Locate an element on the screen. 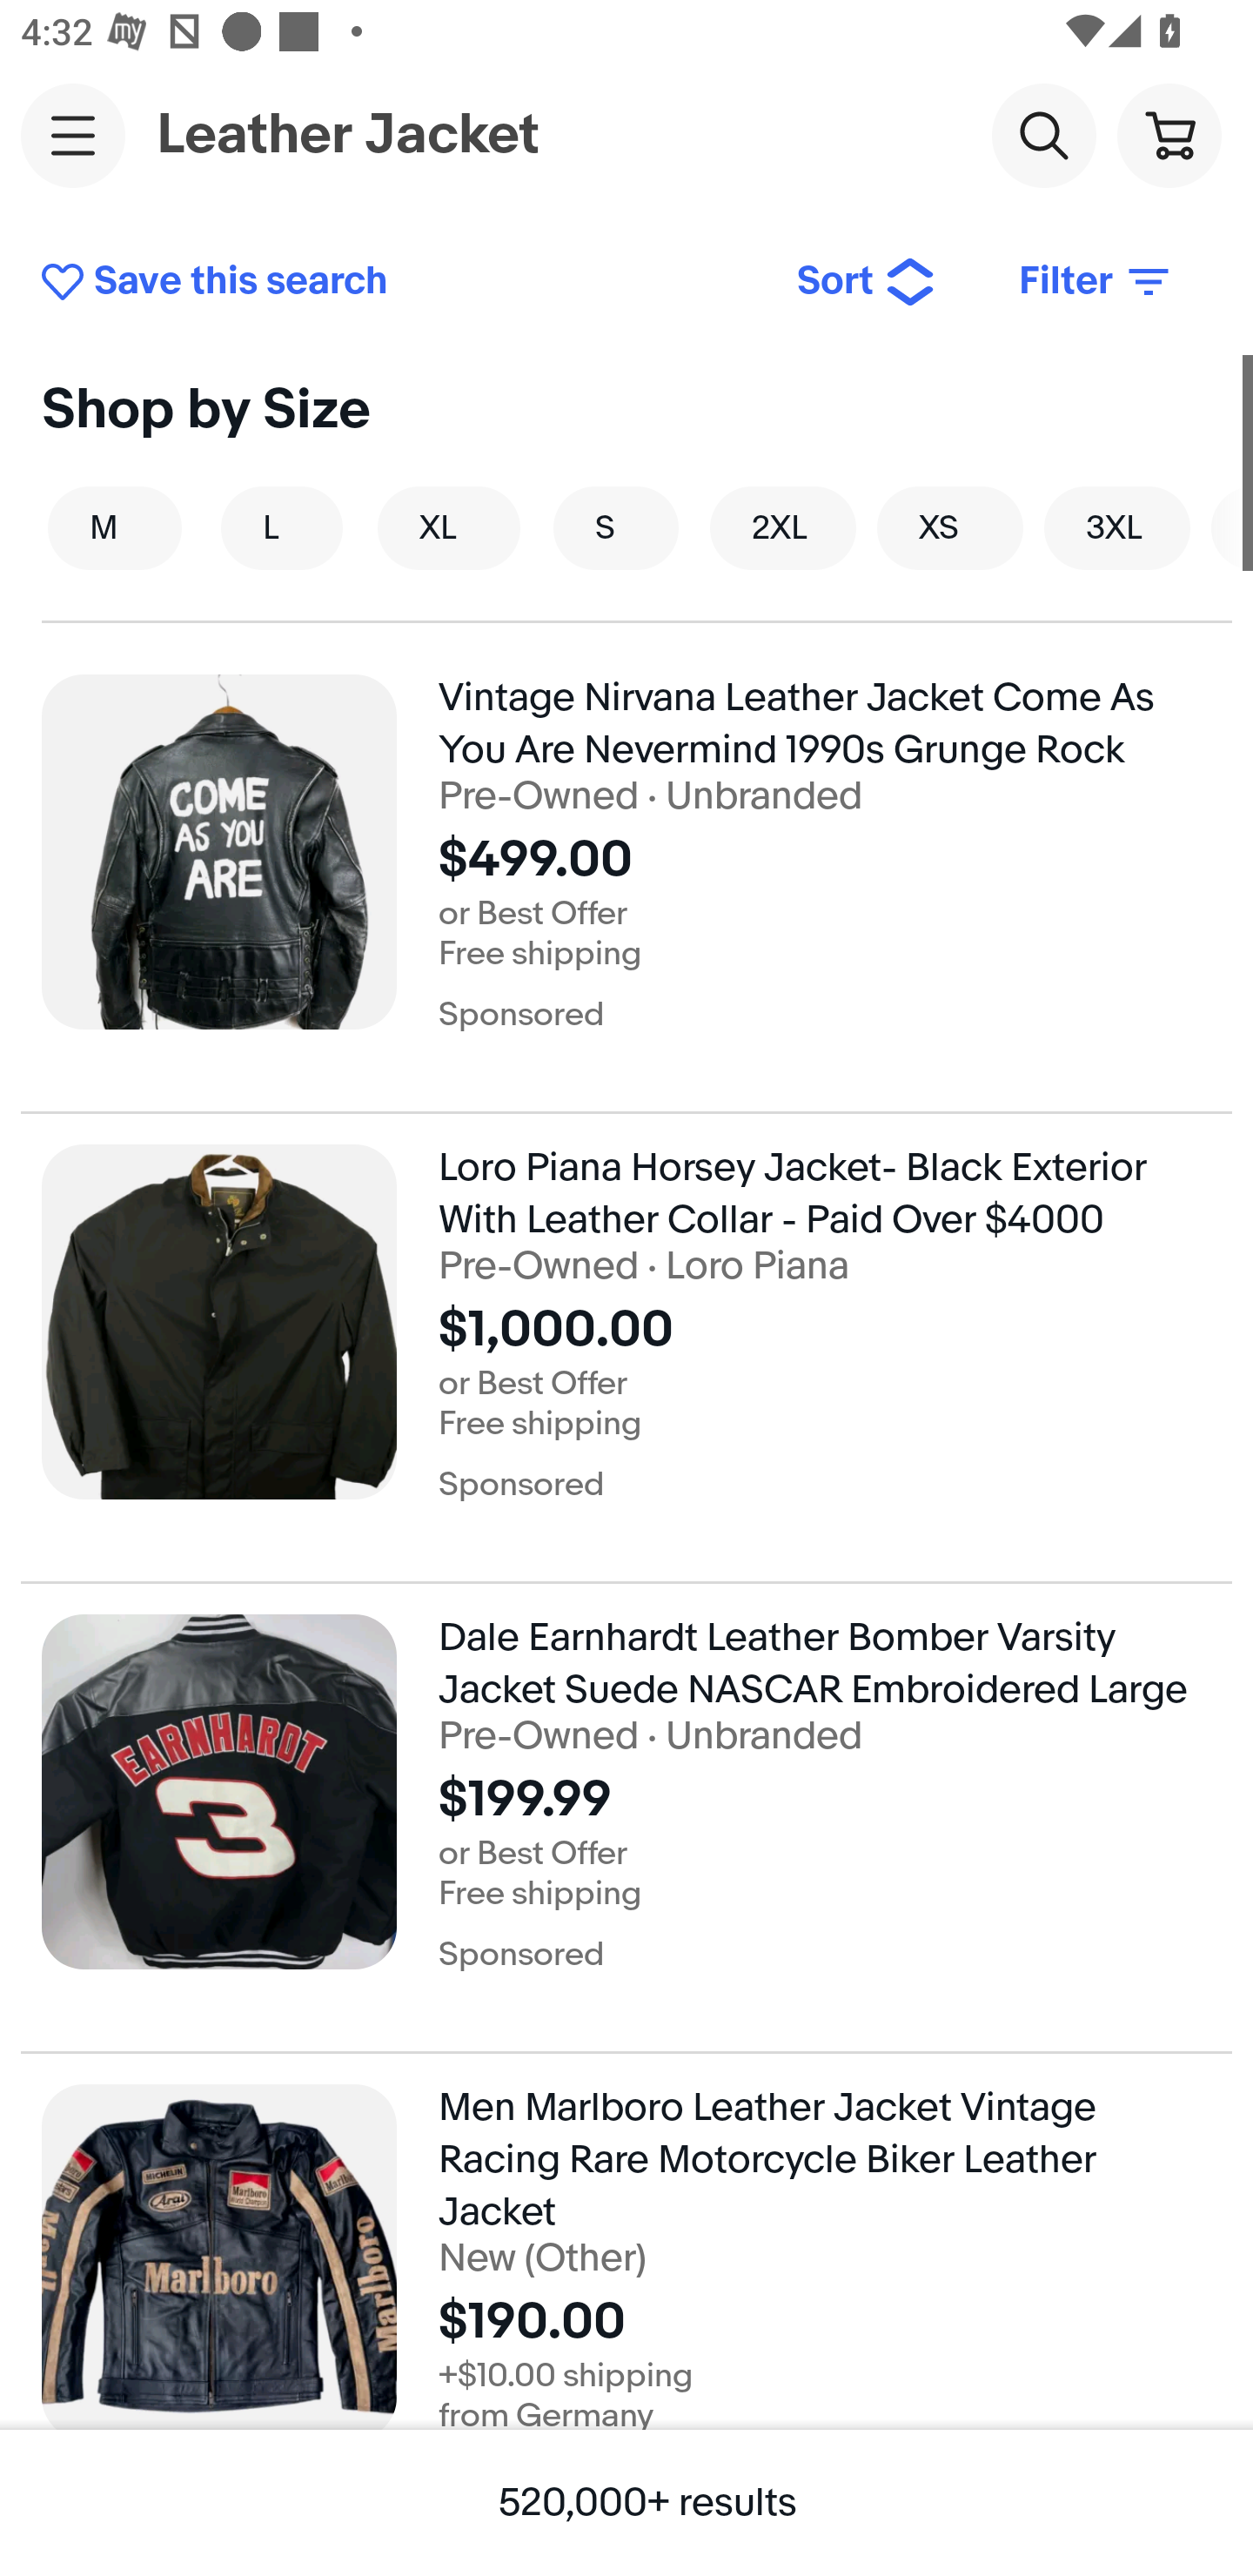  Cart button shopping cart is located at coordinates (1169, 134).